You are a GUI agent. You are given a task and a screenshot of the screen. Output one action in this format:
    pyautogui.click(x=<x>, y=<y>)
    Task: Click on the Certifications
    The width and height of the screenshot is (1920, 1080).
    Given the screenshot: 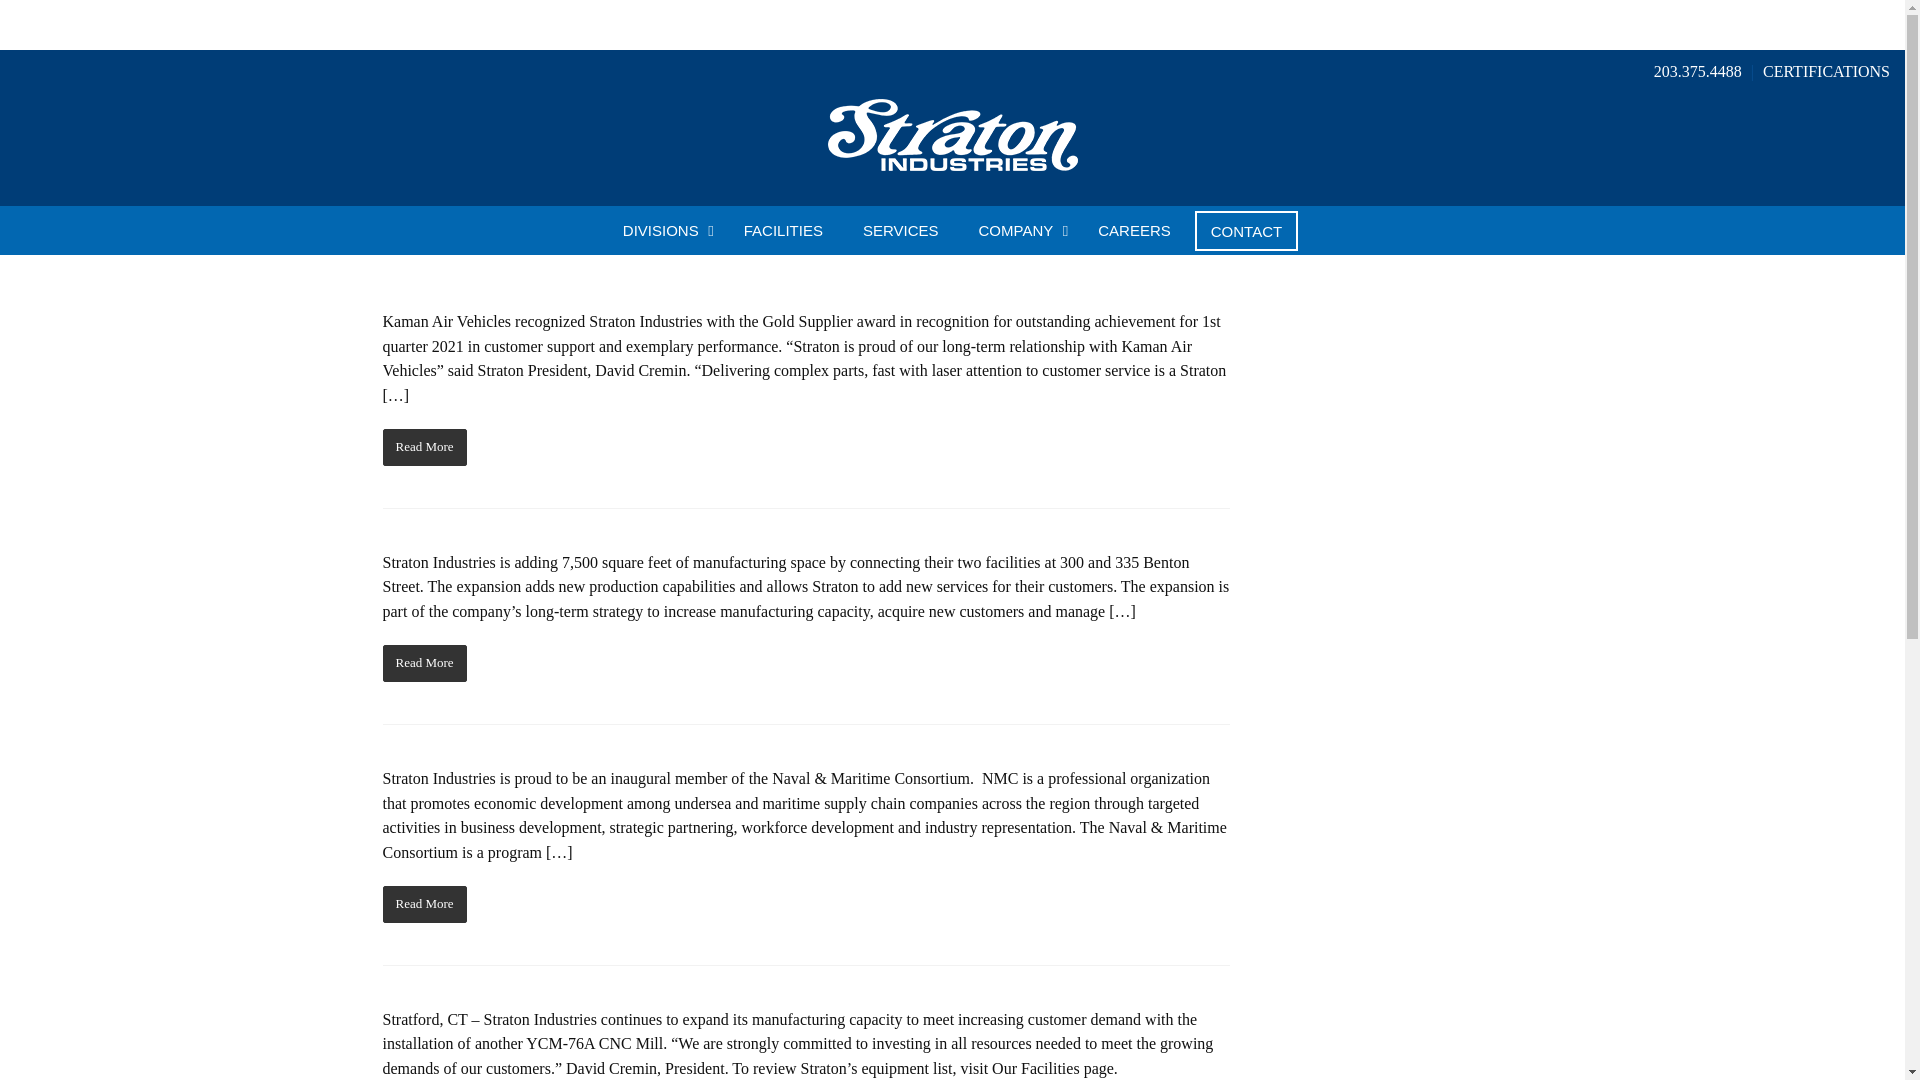 What is the action you would take?
    pyautogui.click(x=1826, y=72)
    